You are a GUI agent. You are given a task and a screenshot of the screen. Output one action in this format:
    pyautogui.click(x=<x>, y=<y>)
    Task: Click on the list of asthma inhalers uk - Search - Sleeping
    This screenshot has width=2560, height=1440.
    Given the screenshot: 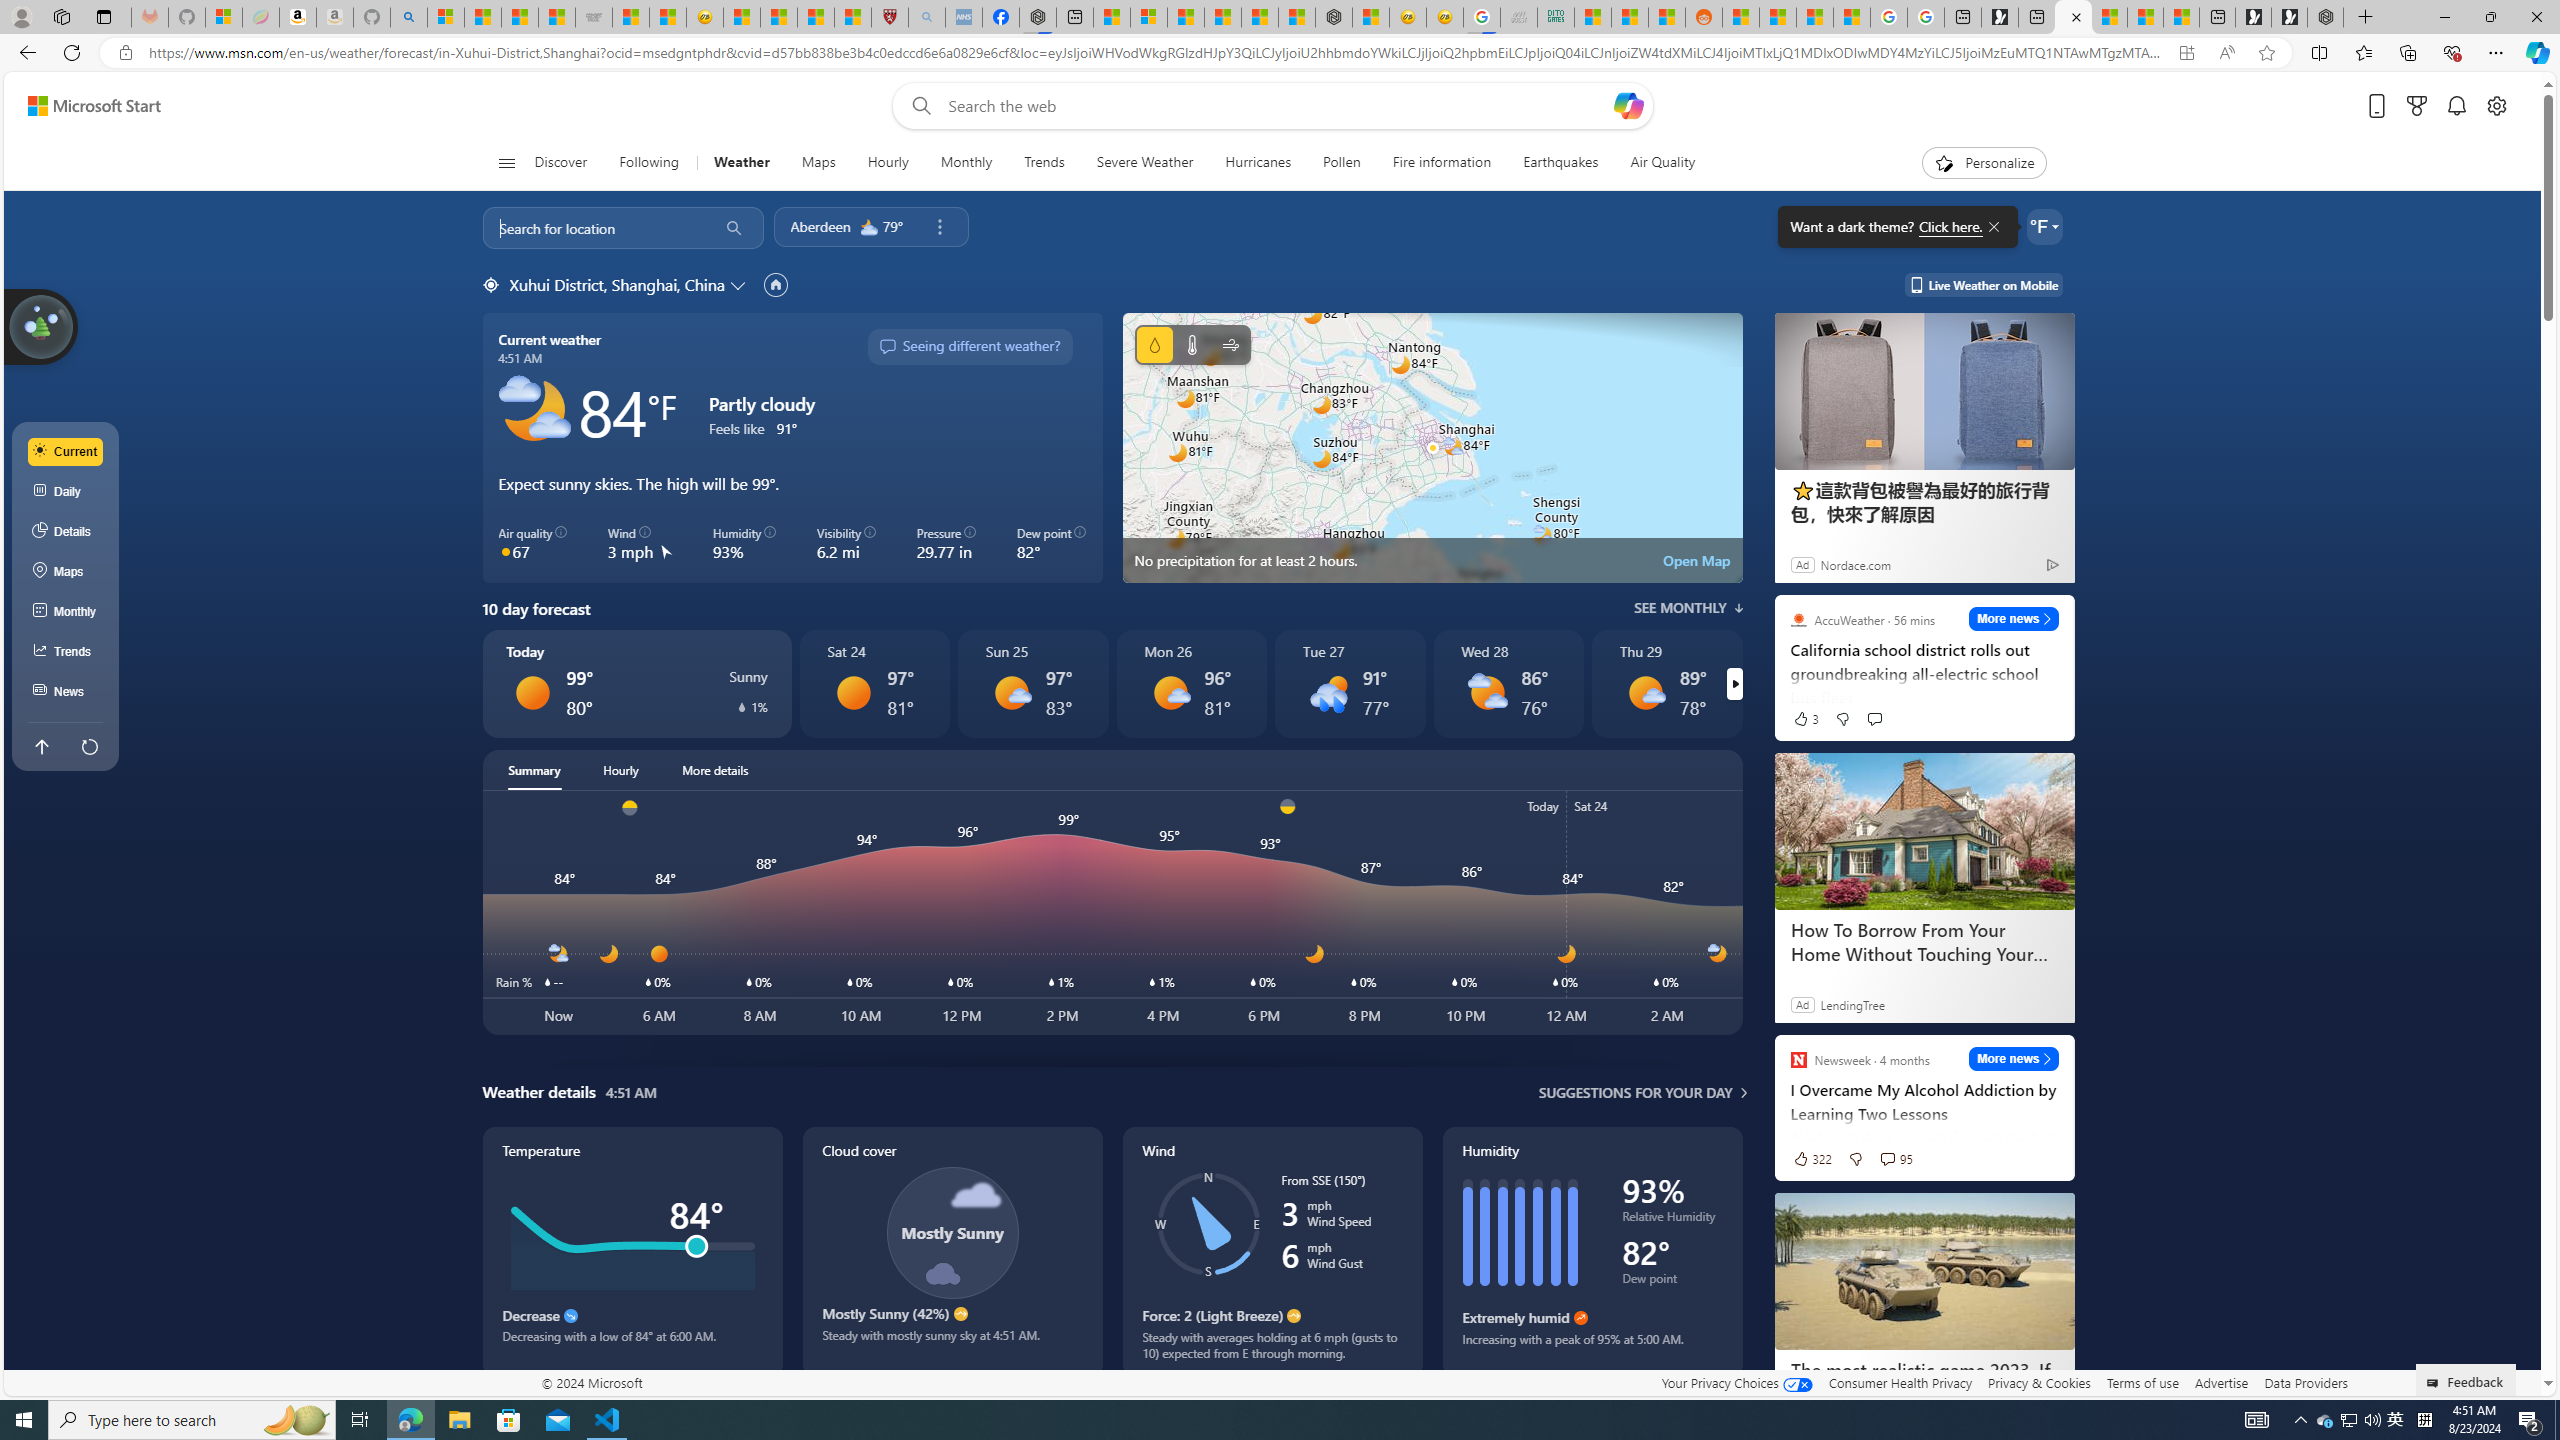 What is the action you would take?
    pyautogui.click(x=928, y=17)
    